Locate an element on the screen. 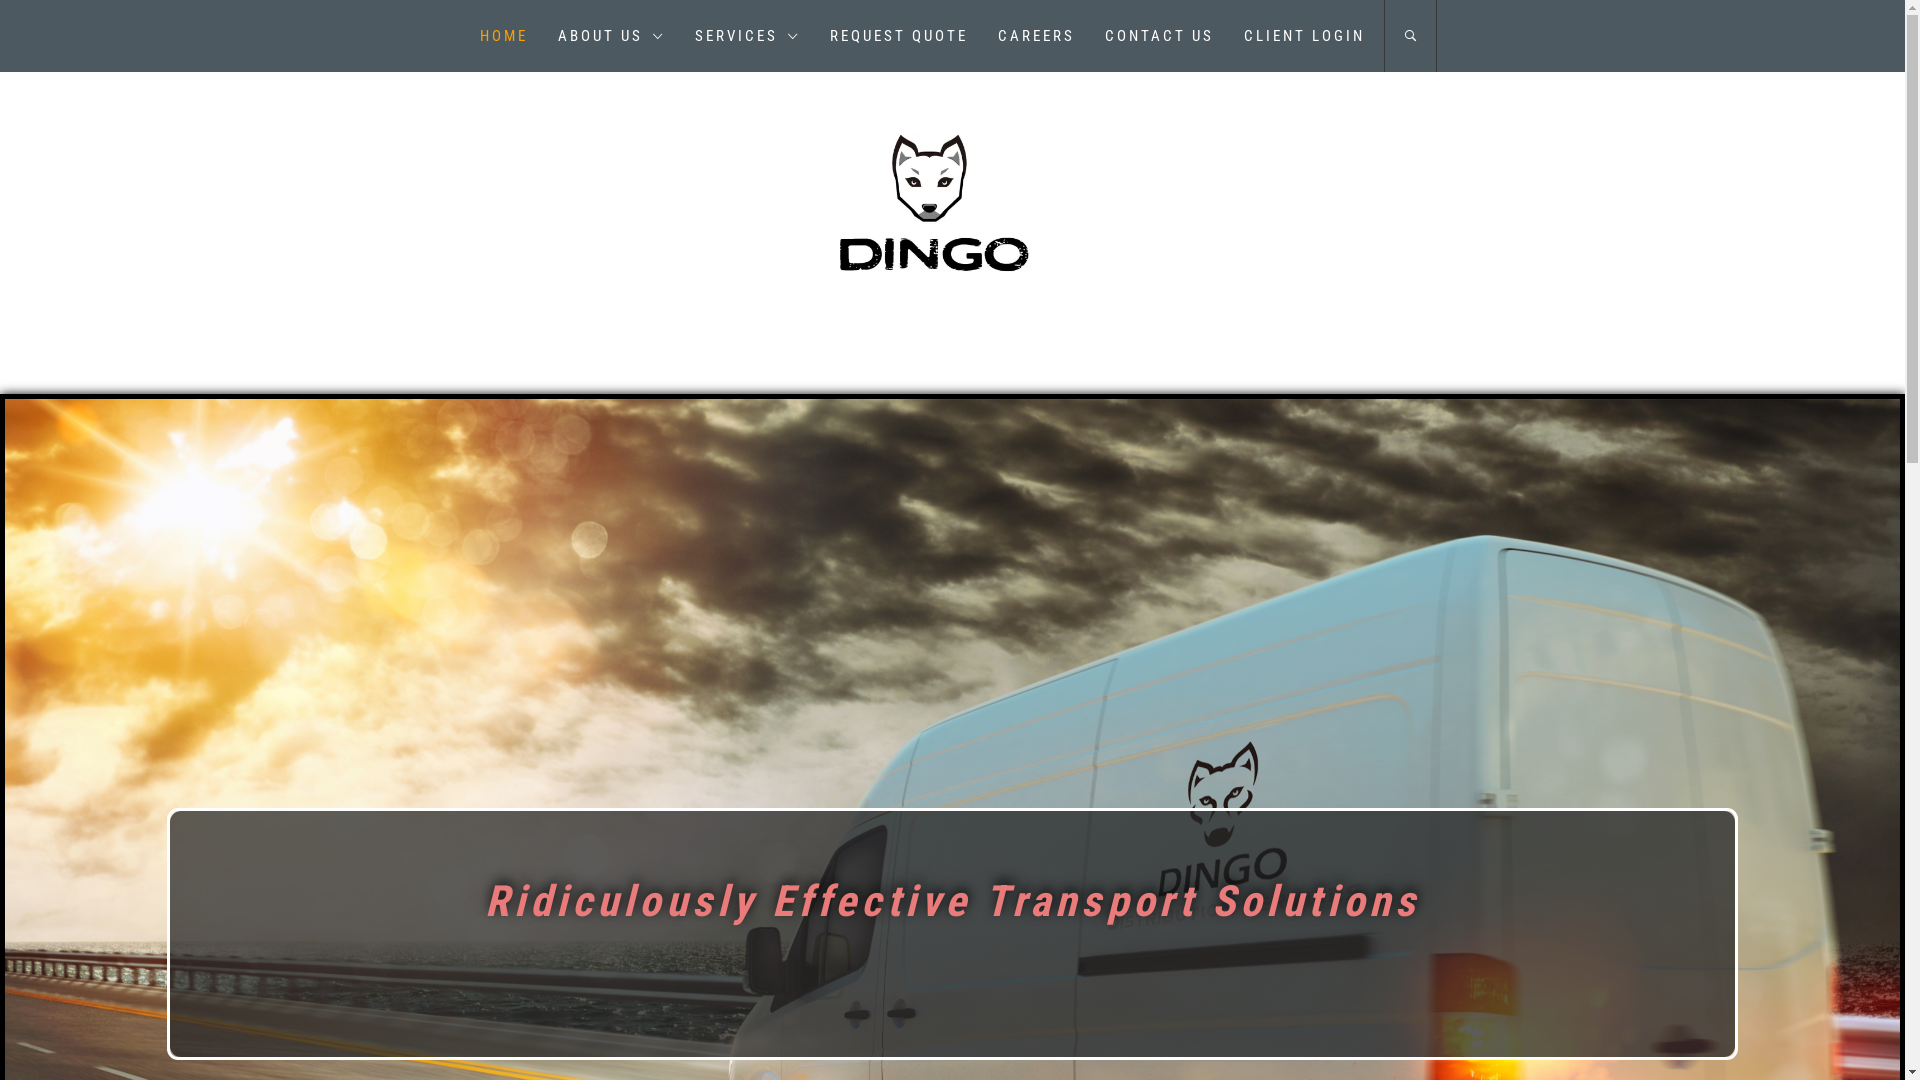 The width and height of the screenshot is (1920, 1080). HOME is located at coordinates (503, 36).